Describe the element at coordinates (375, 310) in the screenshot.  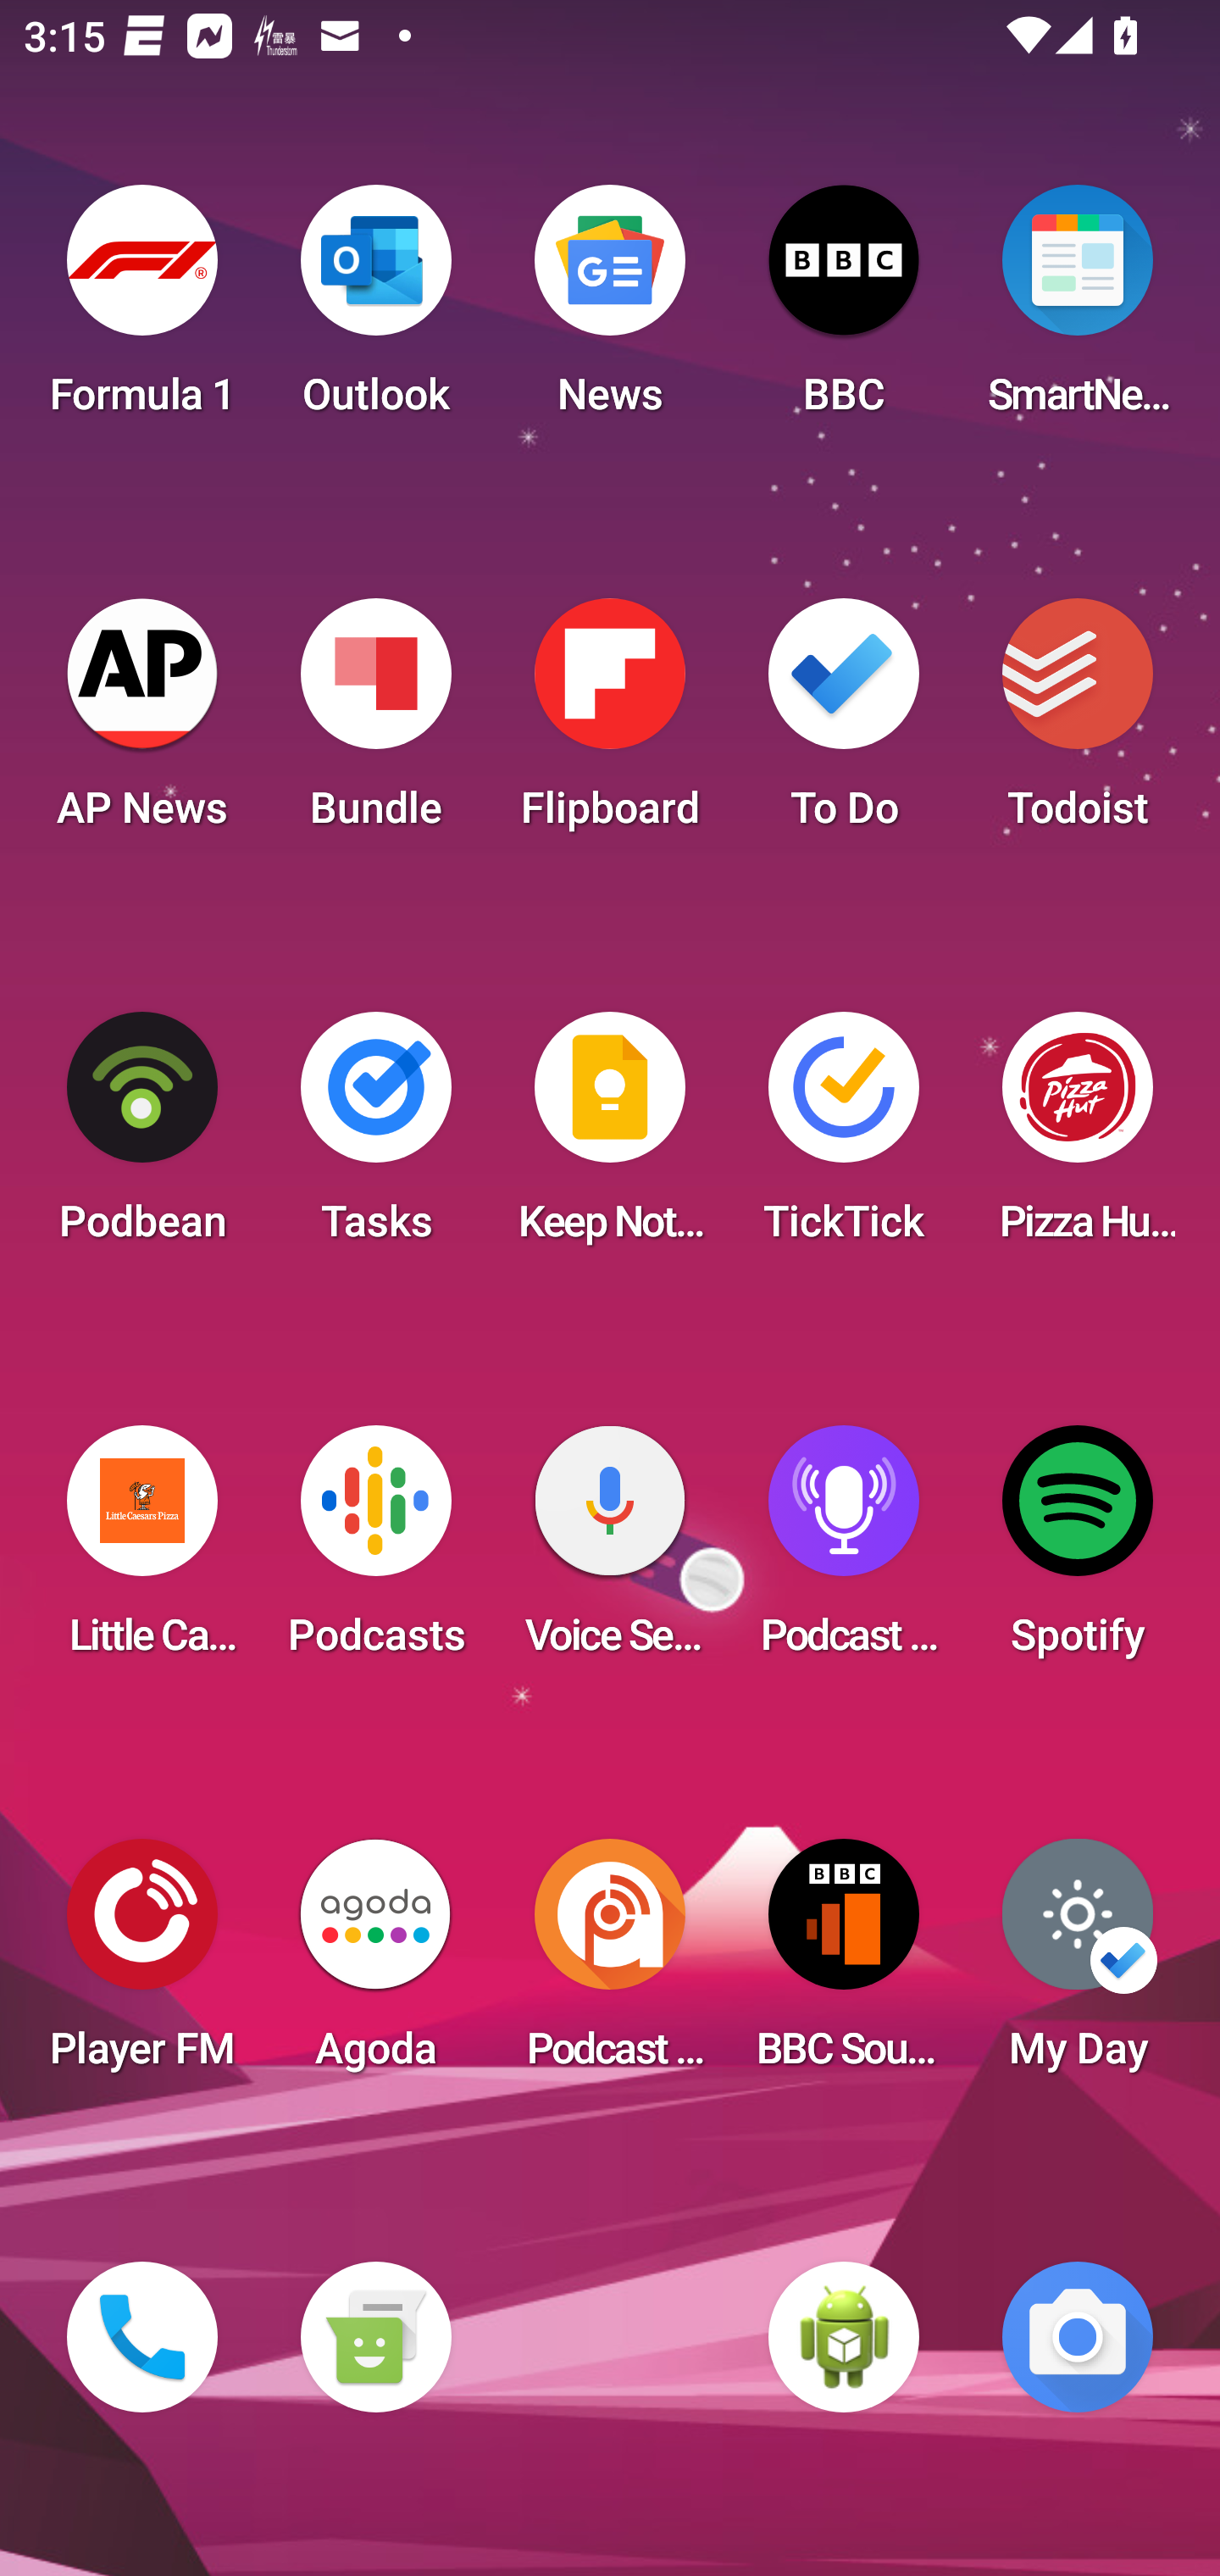
I see `Outlook` at that location.